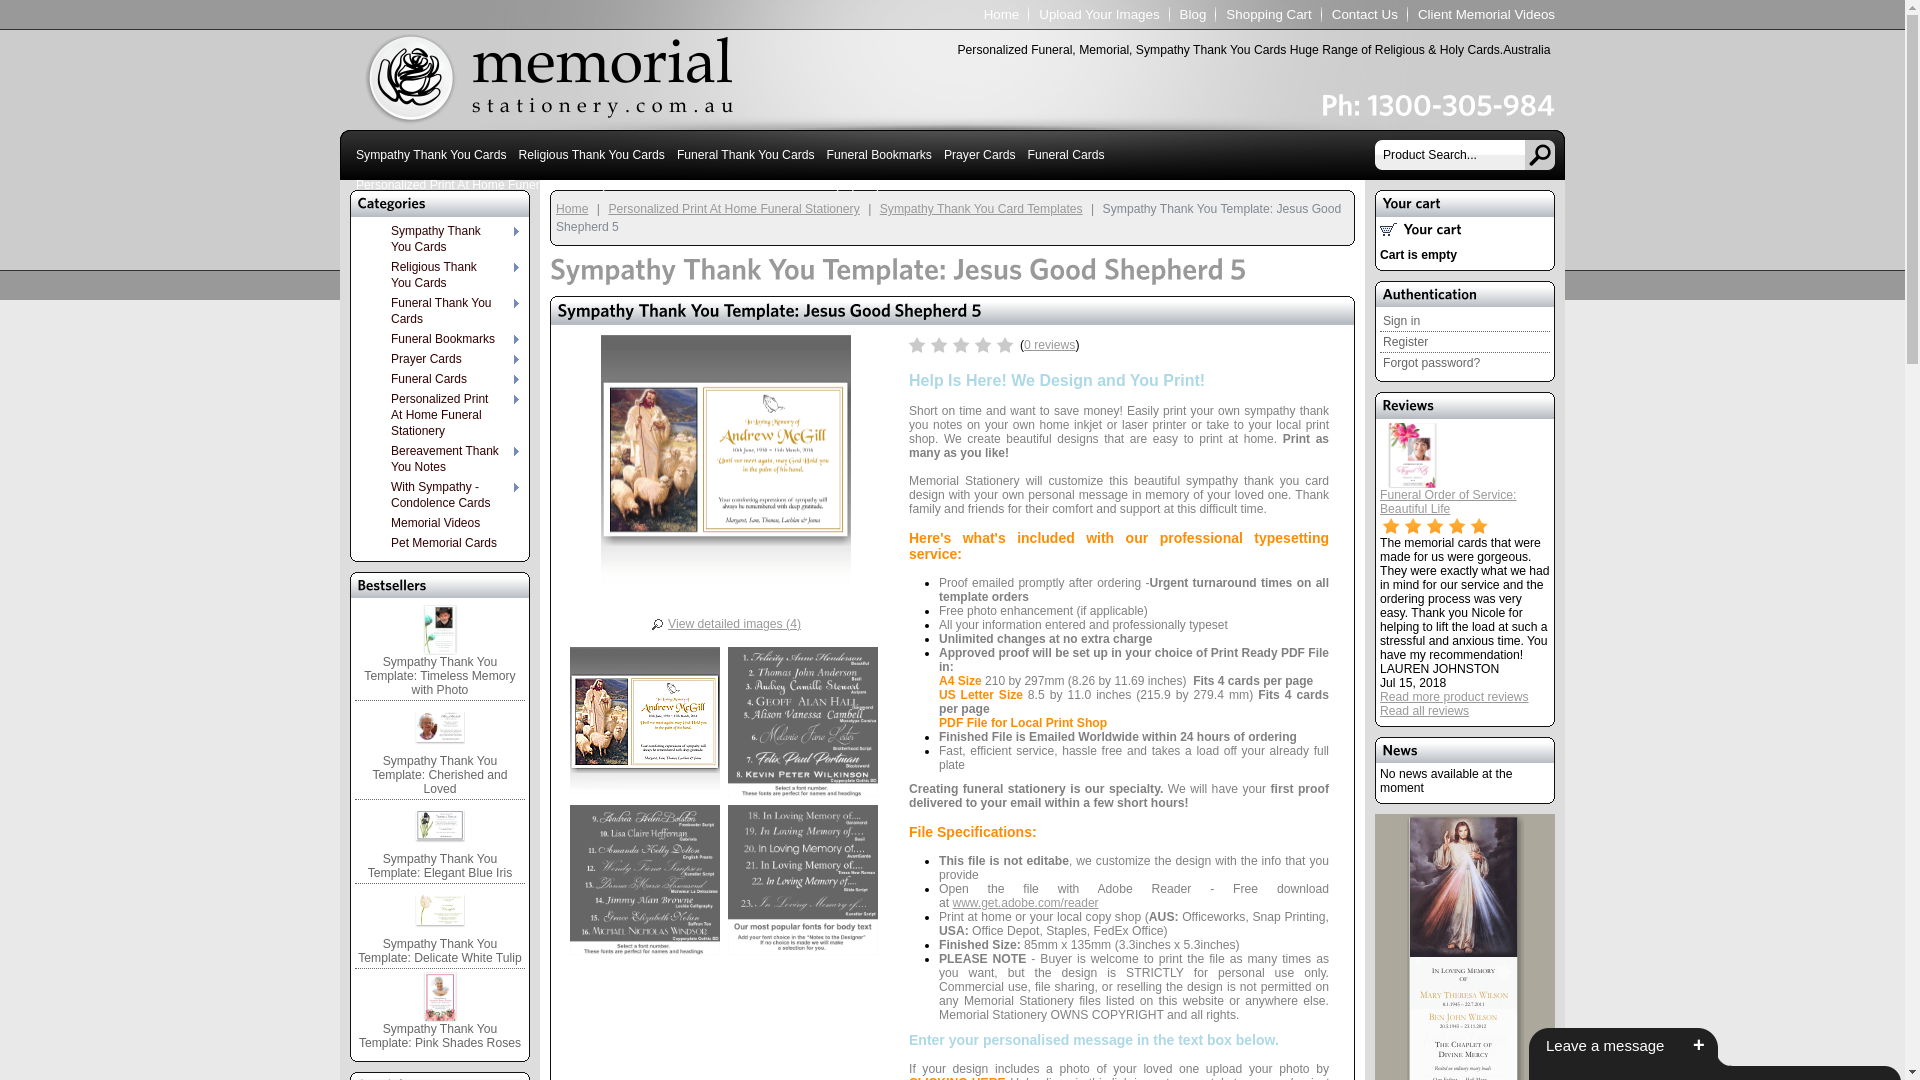  What do you see at coordinates (896, 185) in the screenshot?
I see `With Sympathy - Condolence Cards` at bounding box center [896, 185].